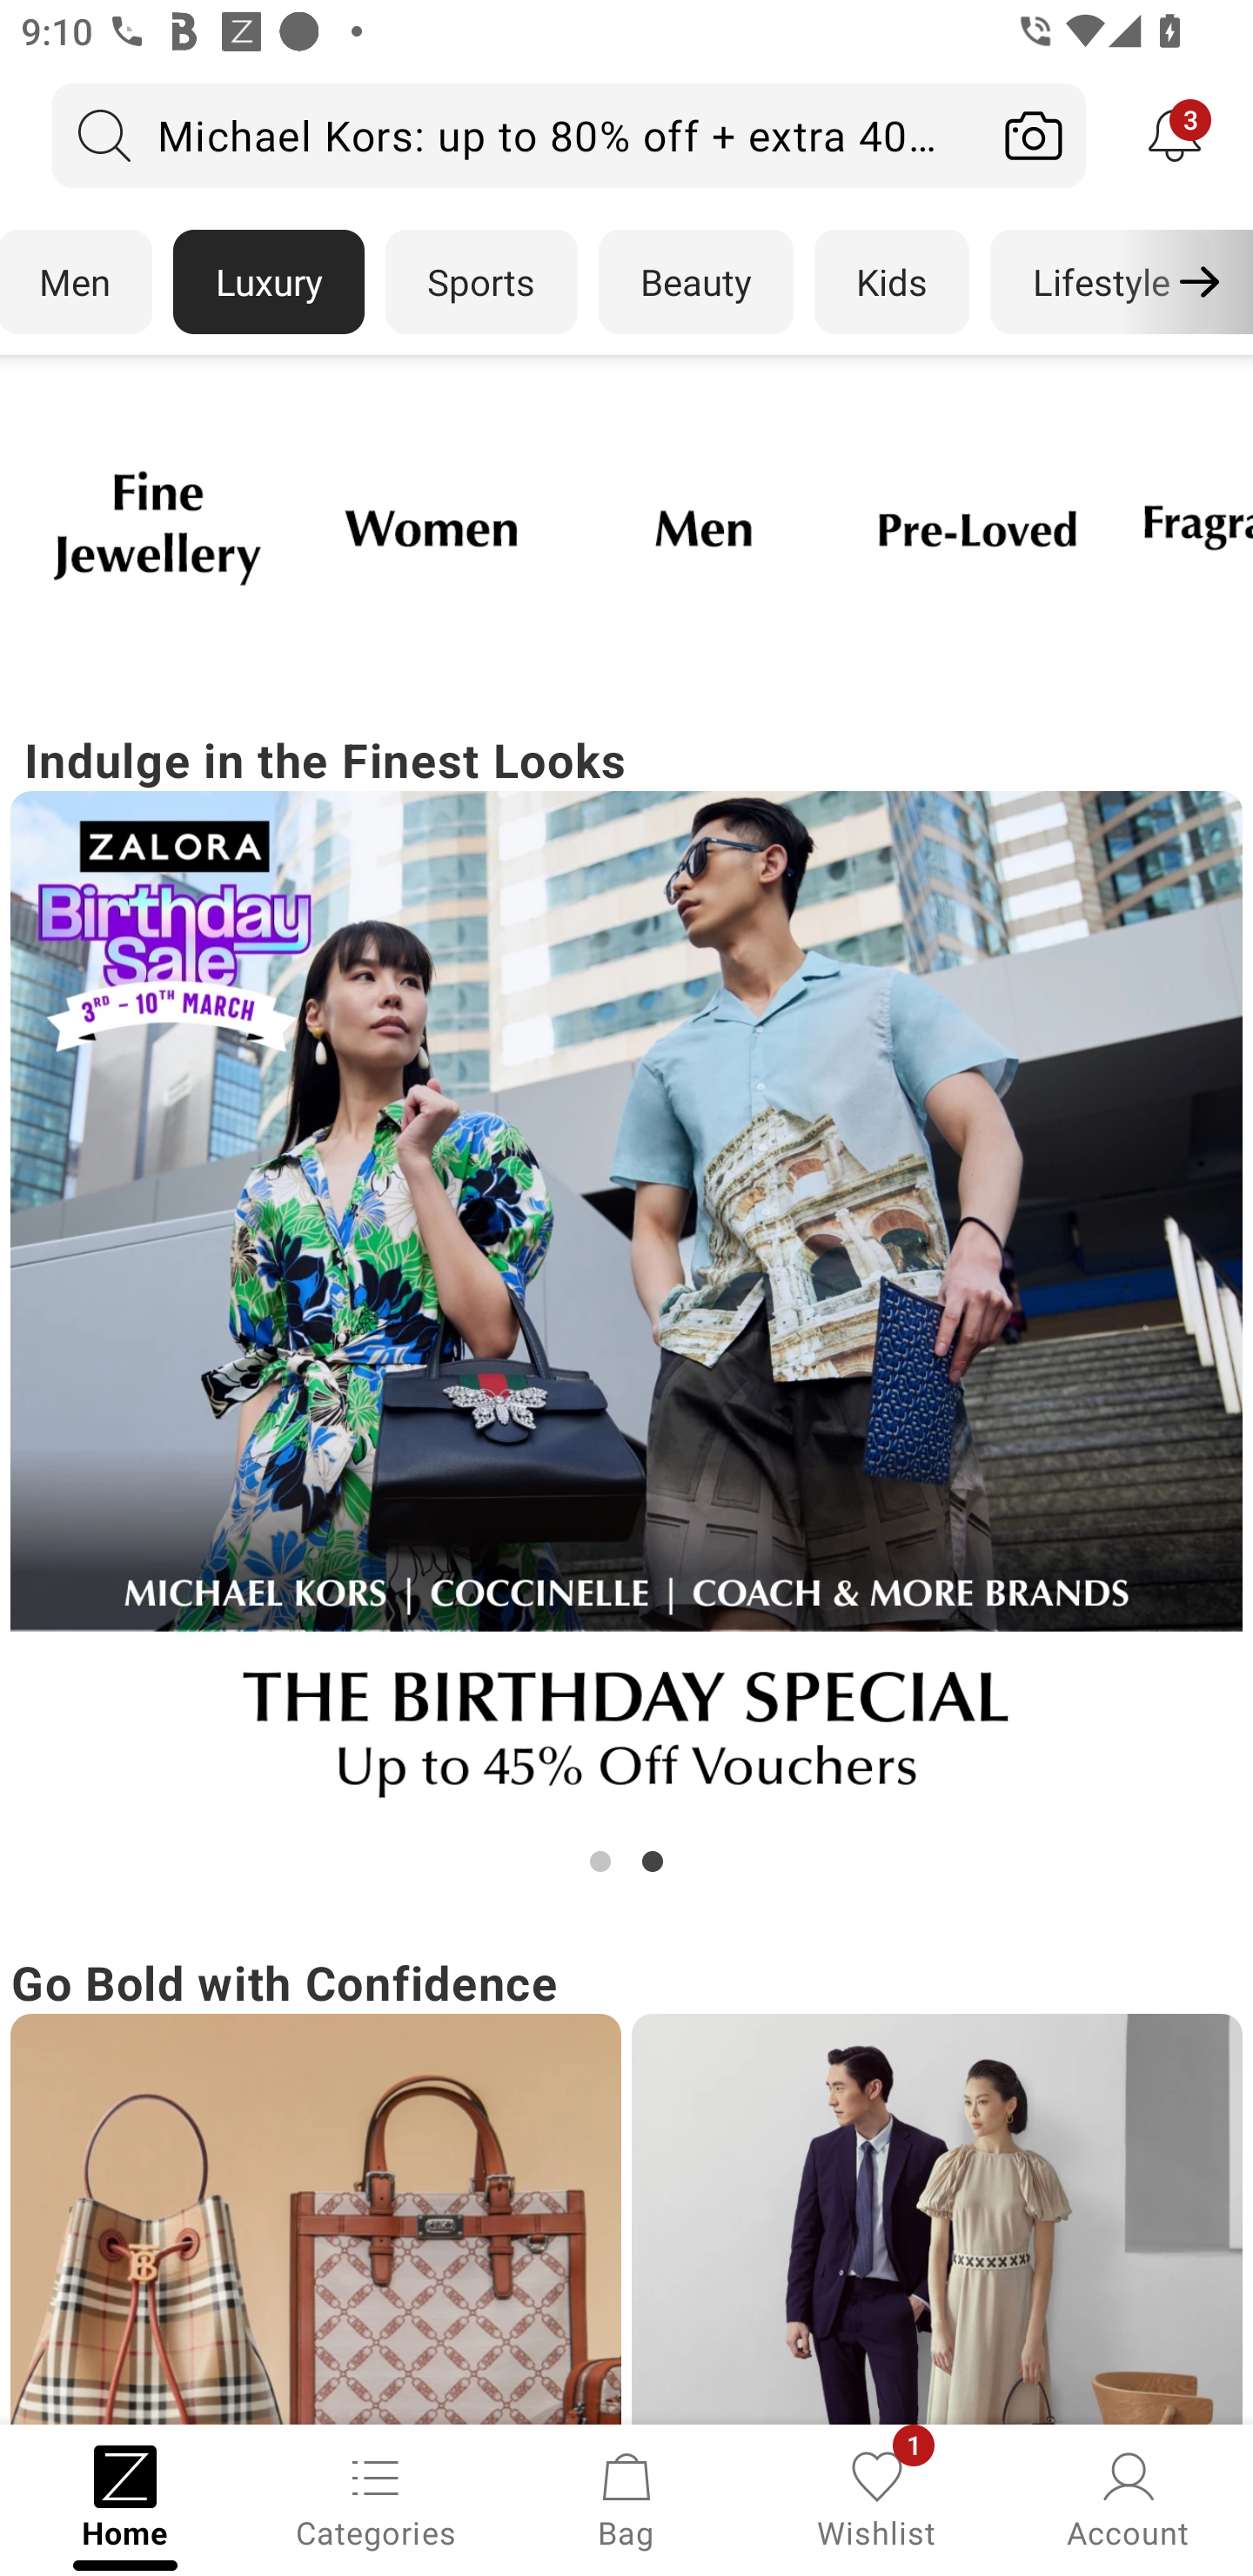  What do you see at coordinates (877, 2498) in the screenshot?
I see `Wishlist, 1 new notification Wishlist` at bounding box center [877, 2498].